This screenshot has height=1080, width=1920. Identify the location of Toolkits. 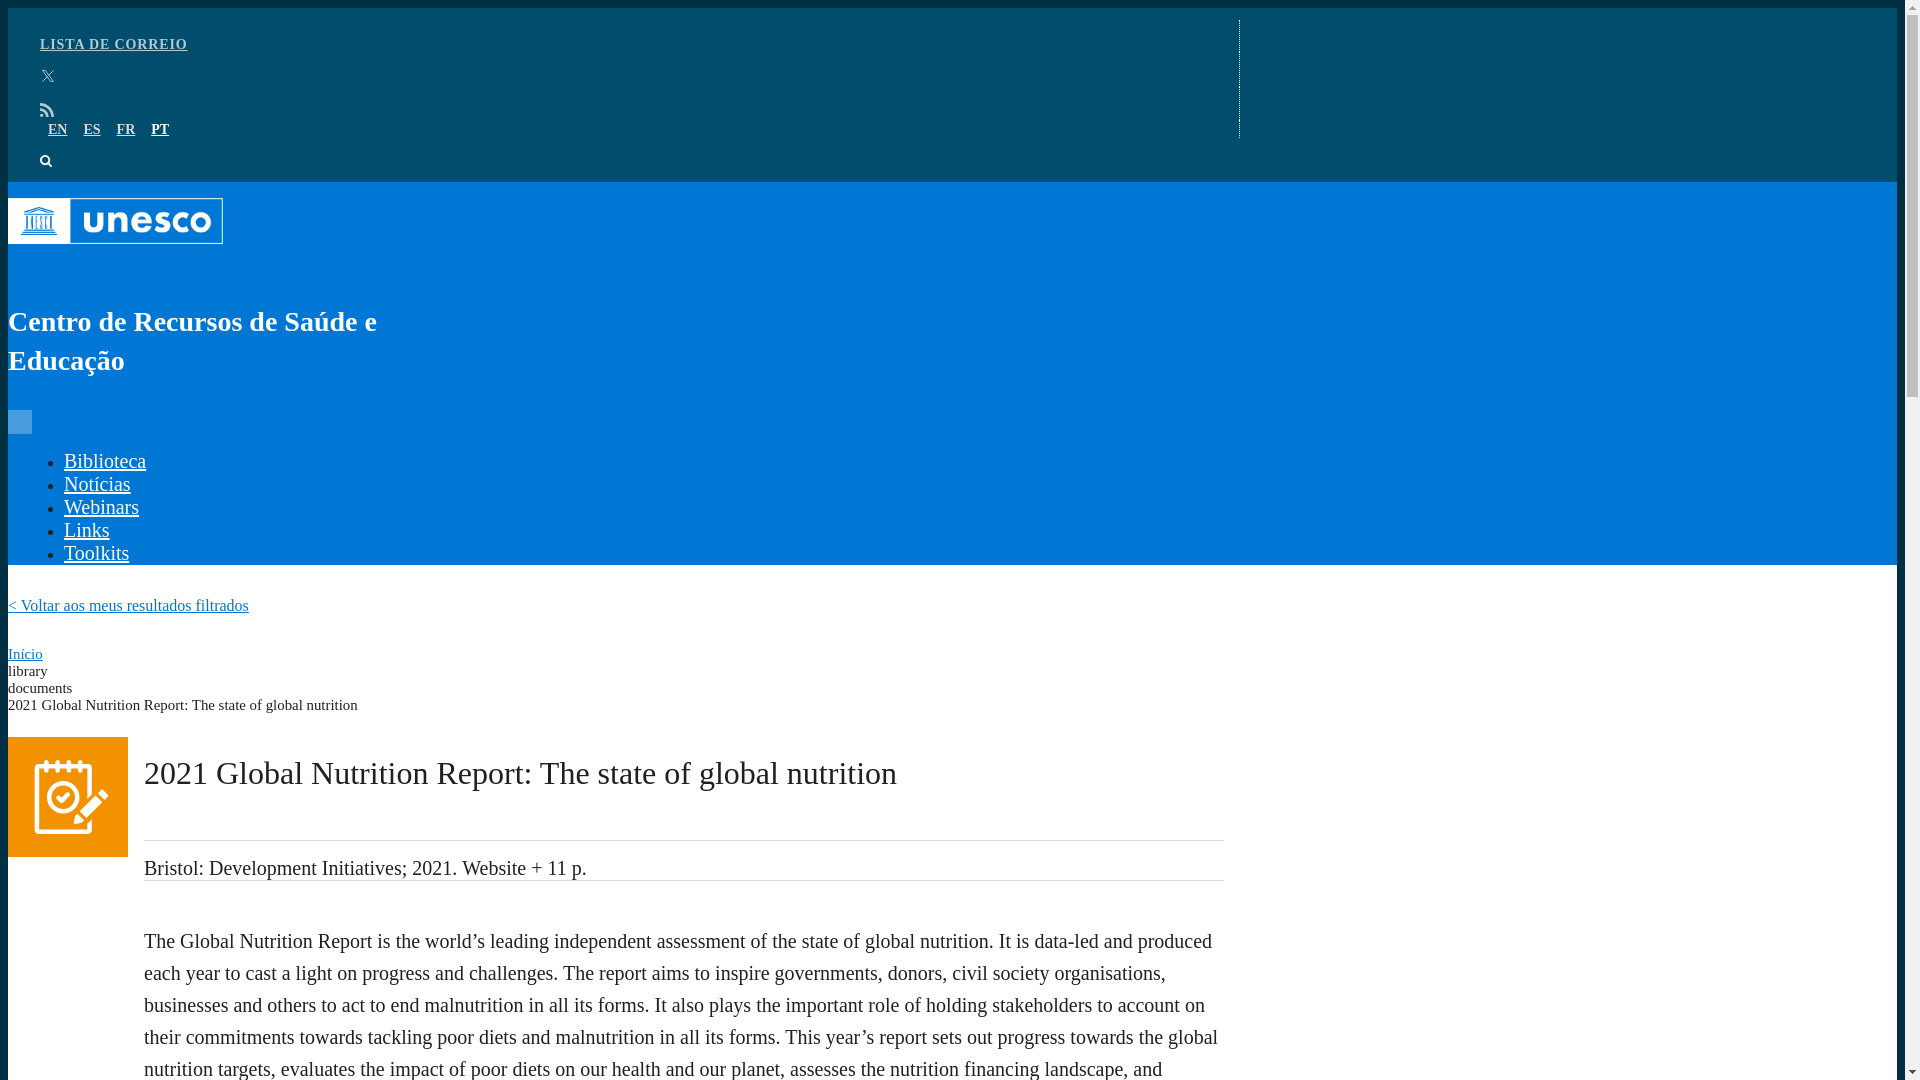
(96, 552).